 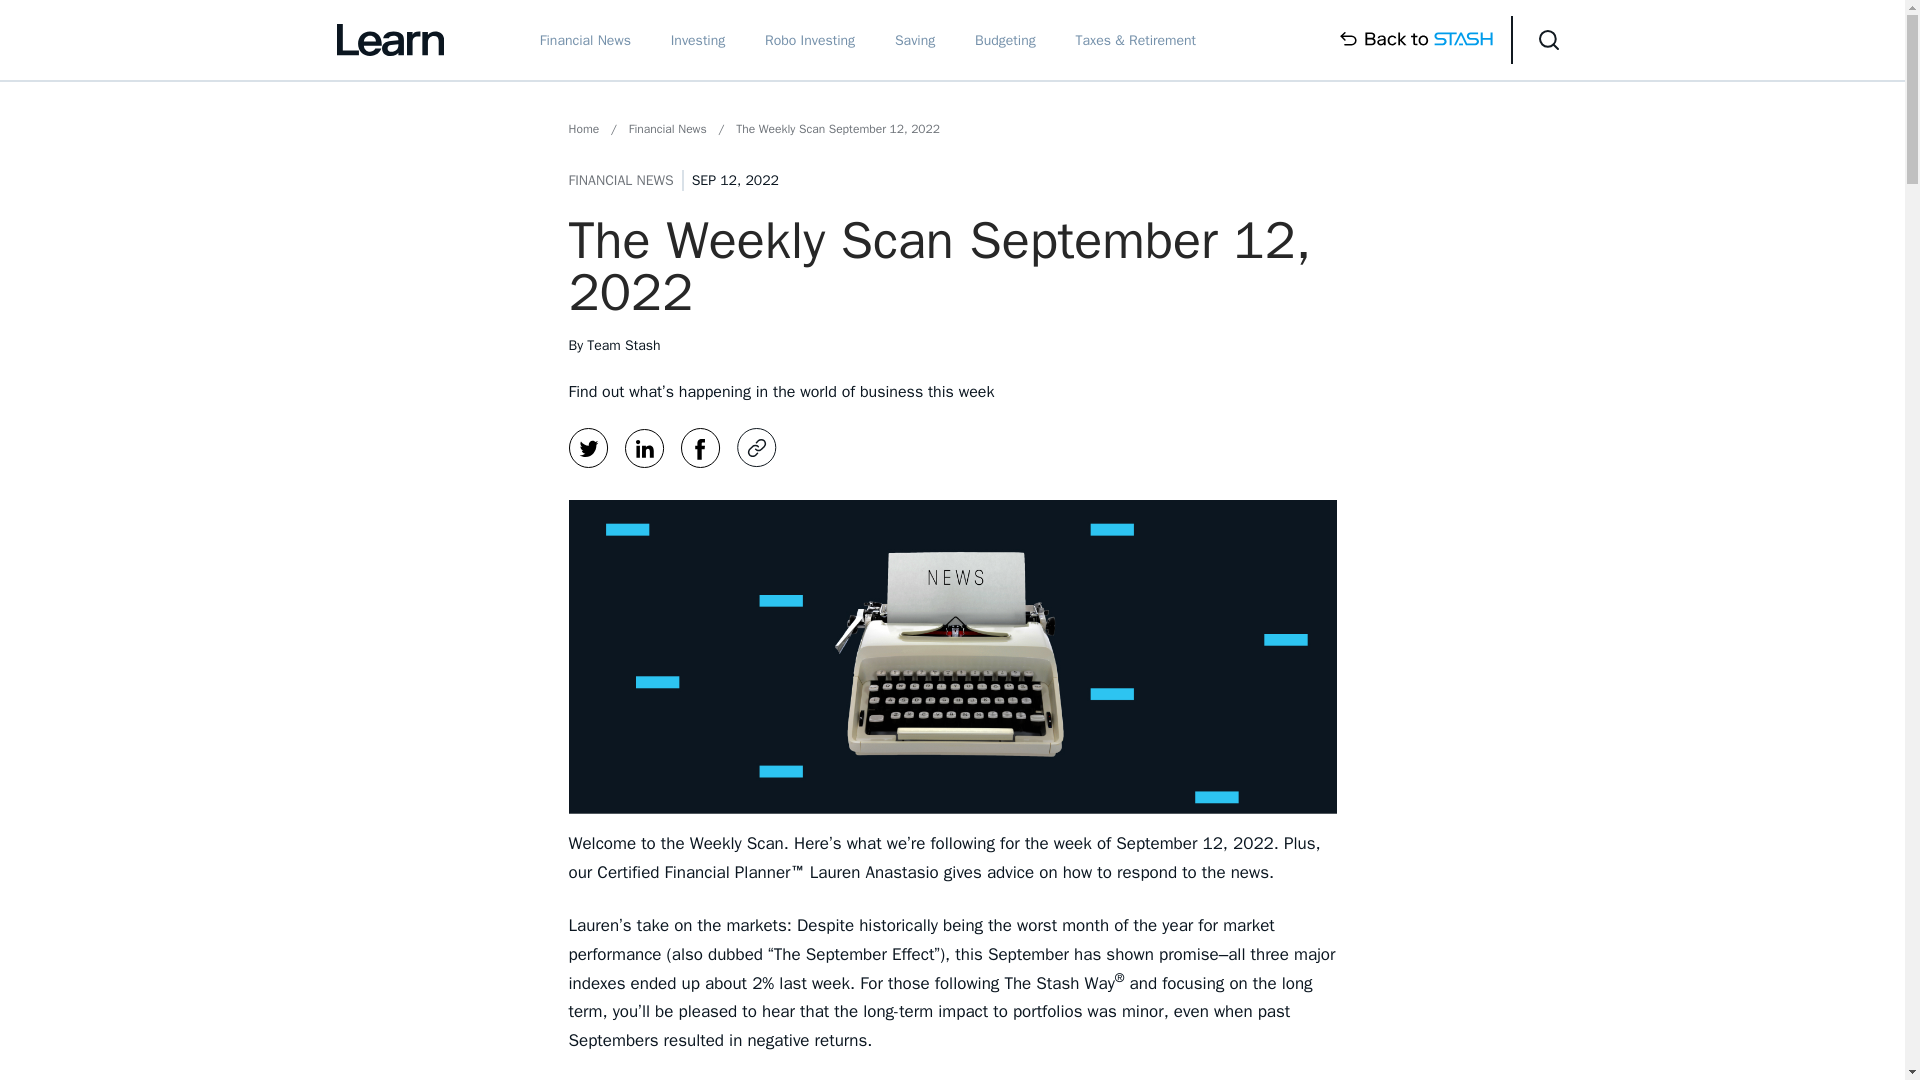 What do you see at coordinates (390, 40) in the screenshot?
I see `Stash Learn` at bounding box center [390, 40].